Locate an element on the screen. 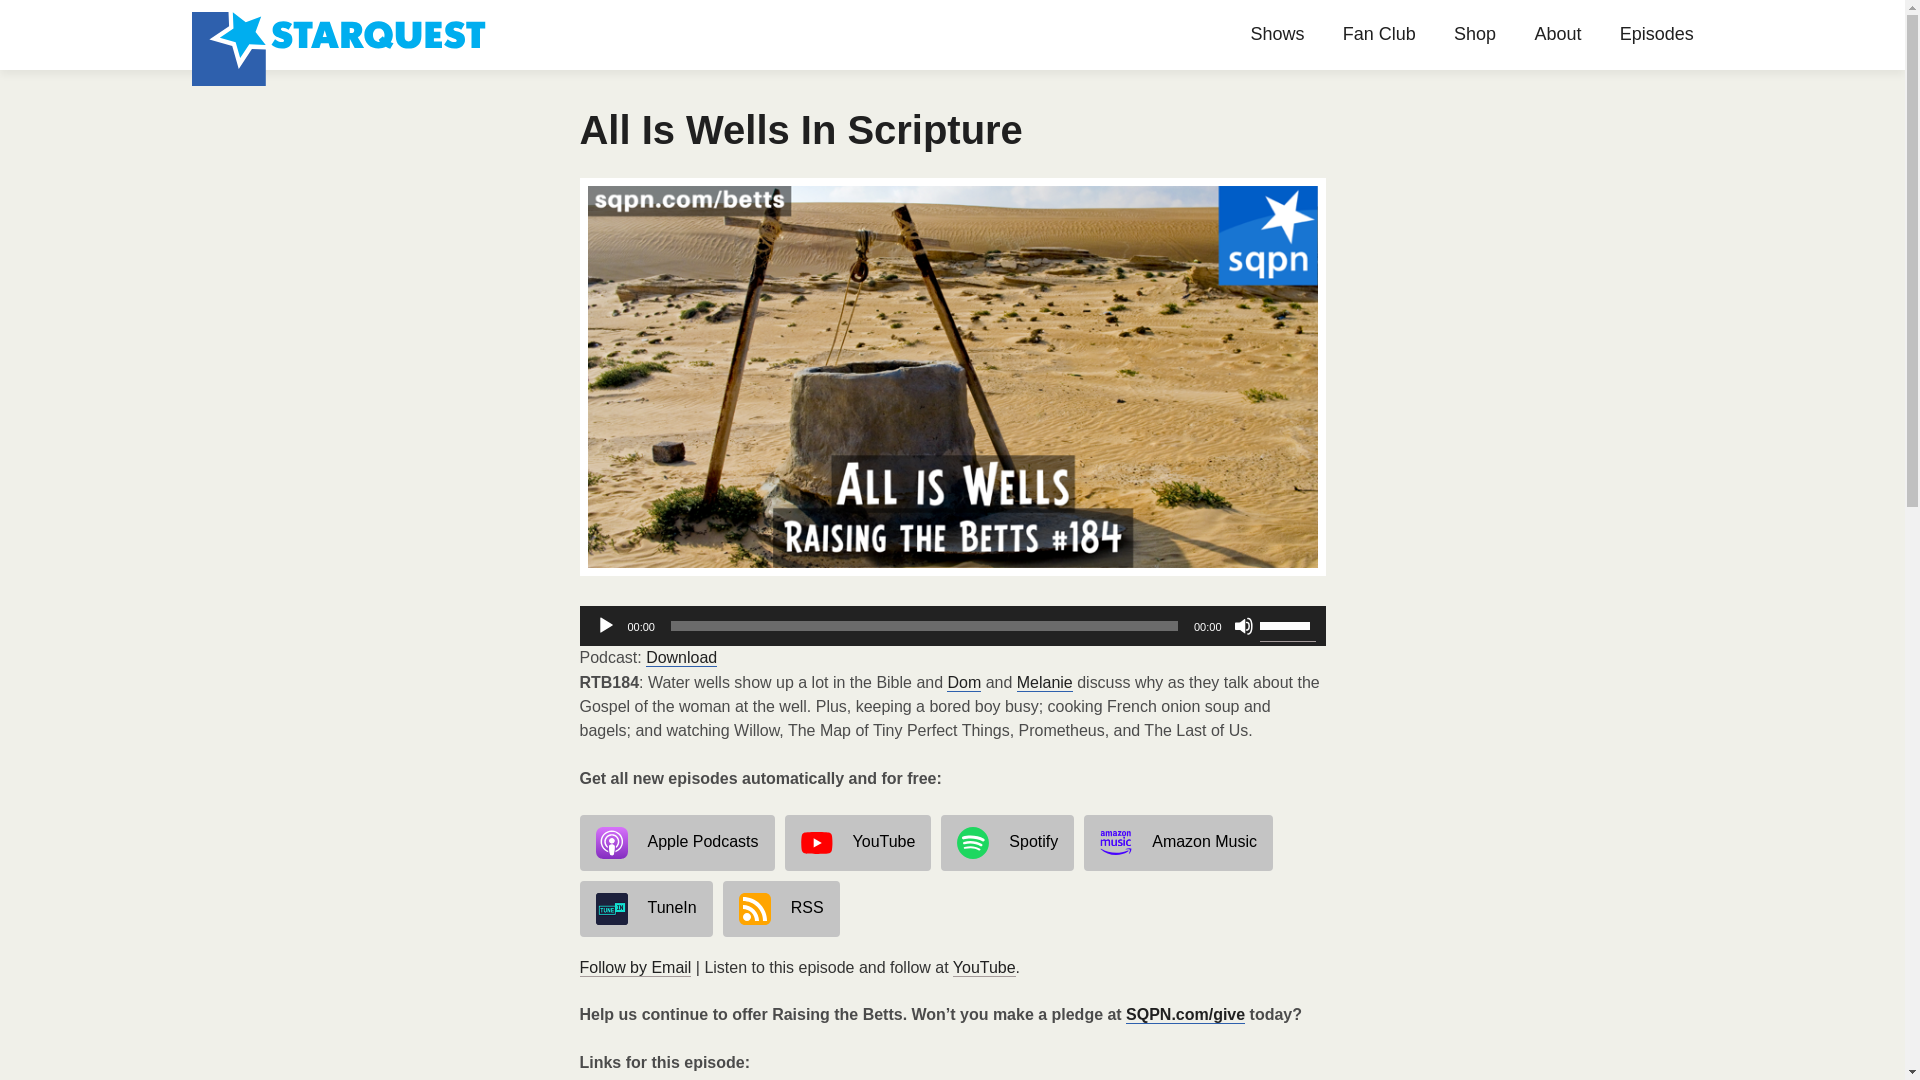 This screenshot has width=1920, height=1080. Play is located at coordinates (606, 626).